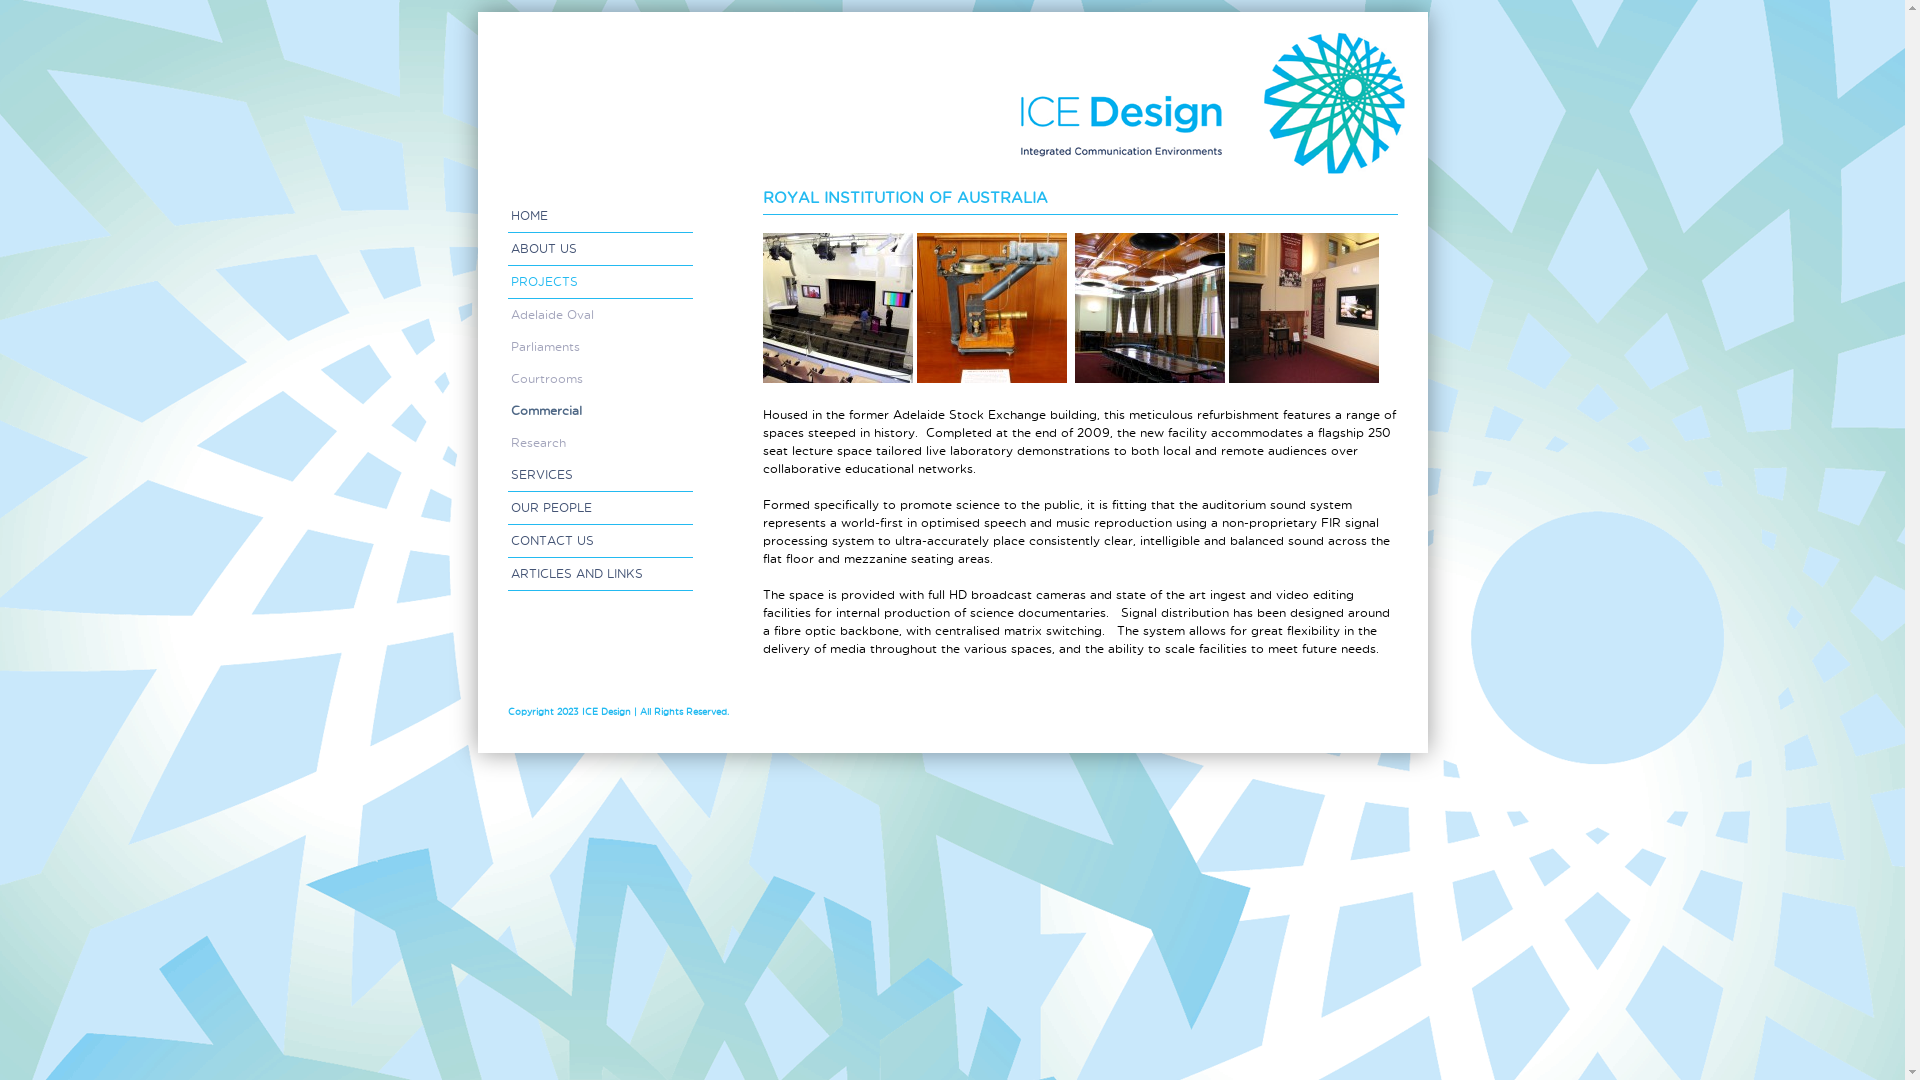 The height and width of the screenshot is (1080, 1920). Describe the element at coordinates (600, 379) in the screenshot. I see `Courtrooms` at that location.